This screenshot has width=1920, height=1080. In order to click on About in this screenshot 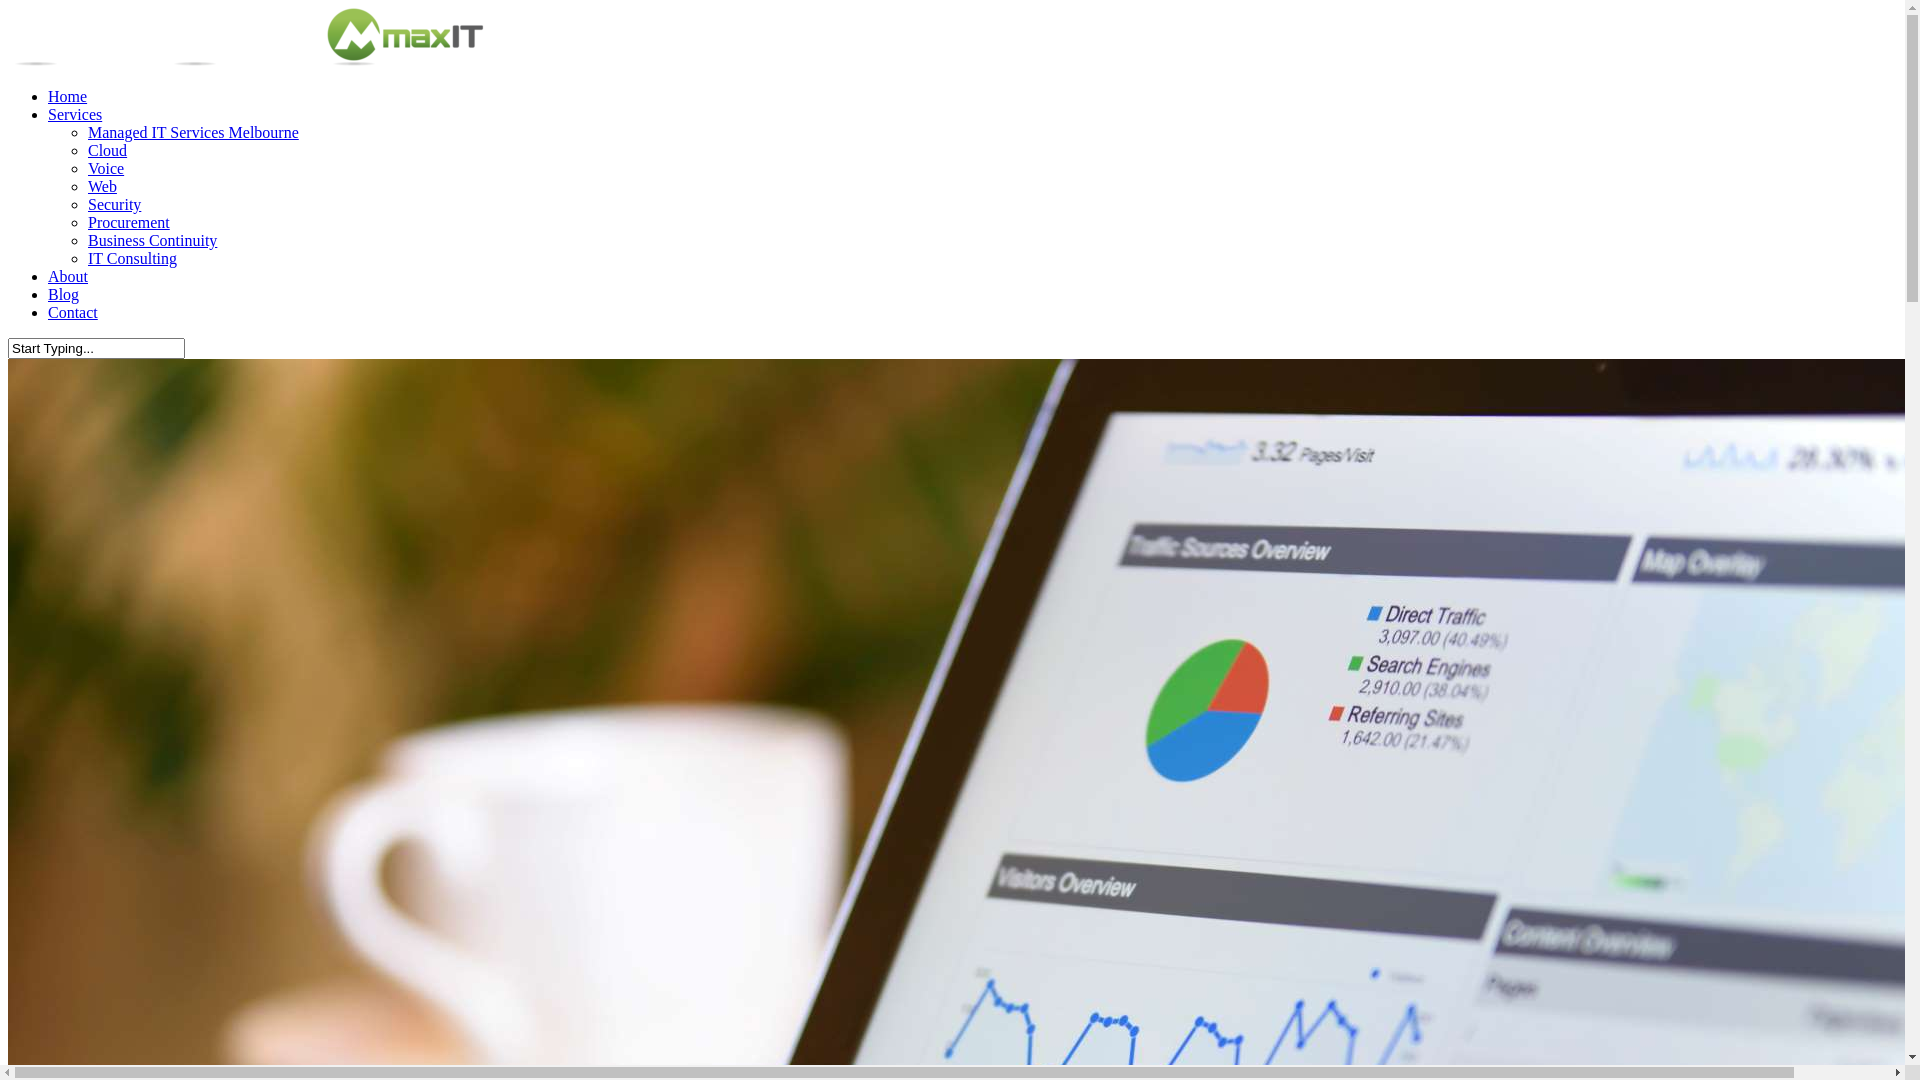, I will do `click(68, 276)`.